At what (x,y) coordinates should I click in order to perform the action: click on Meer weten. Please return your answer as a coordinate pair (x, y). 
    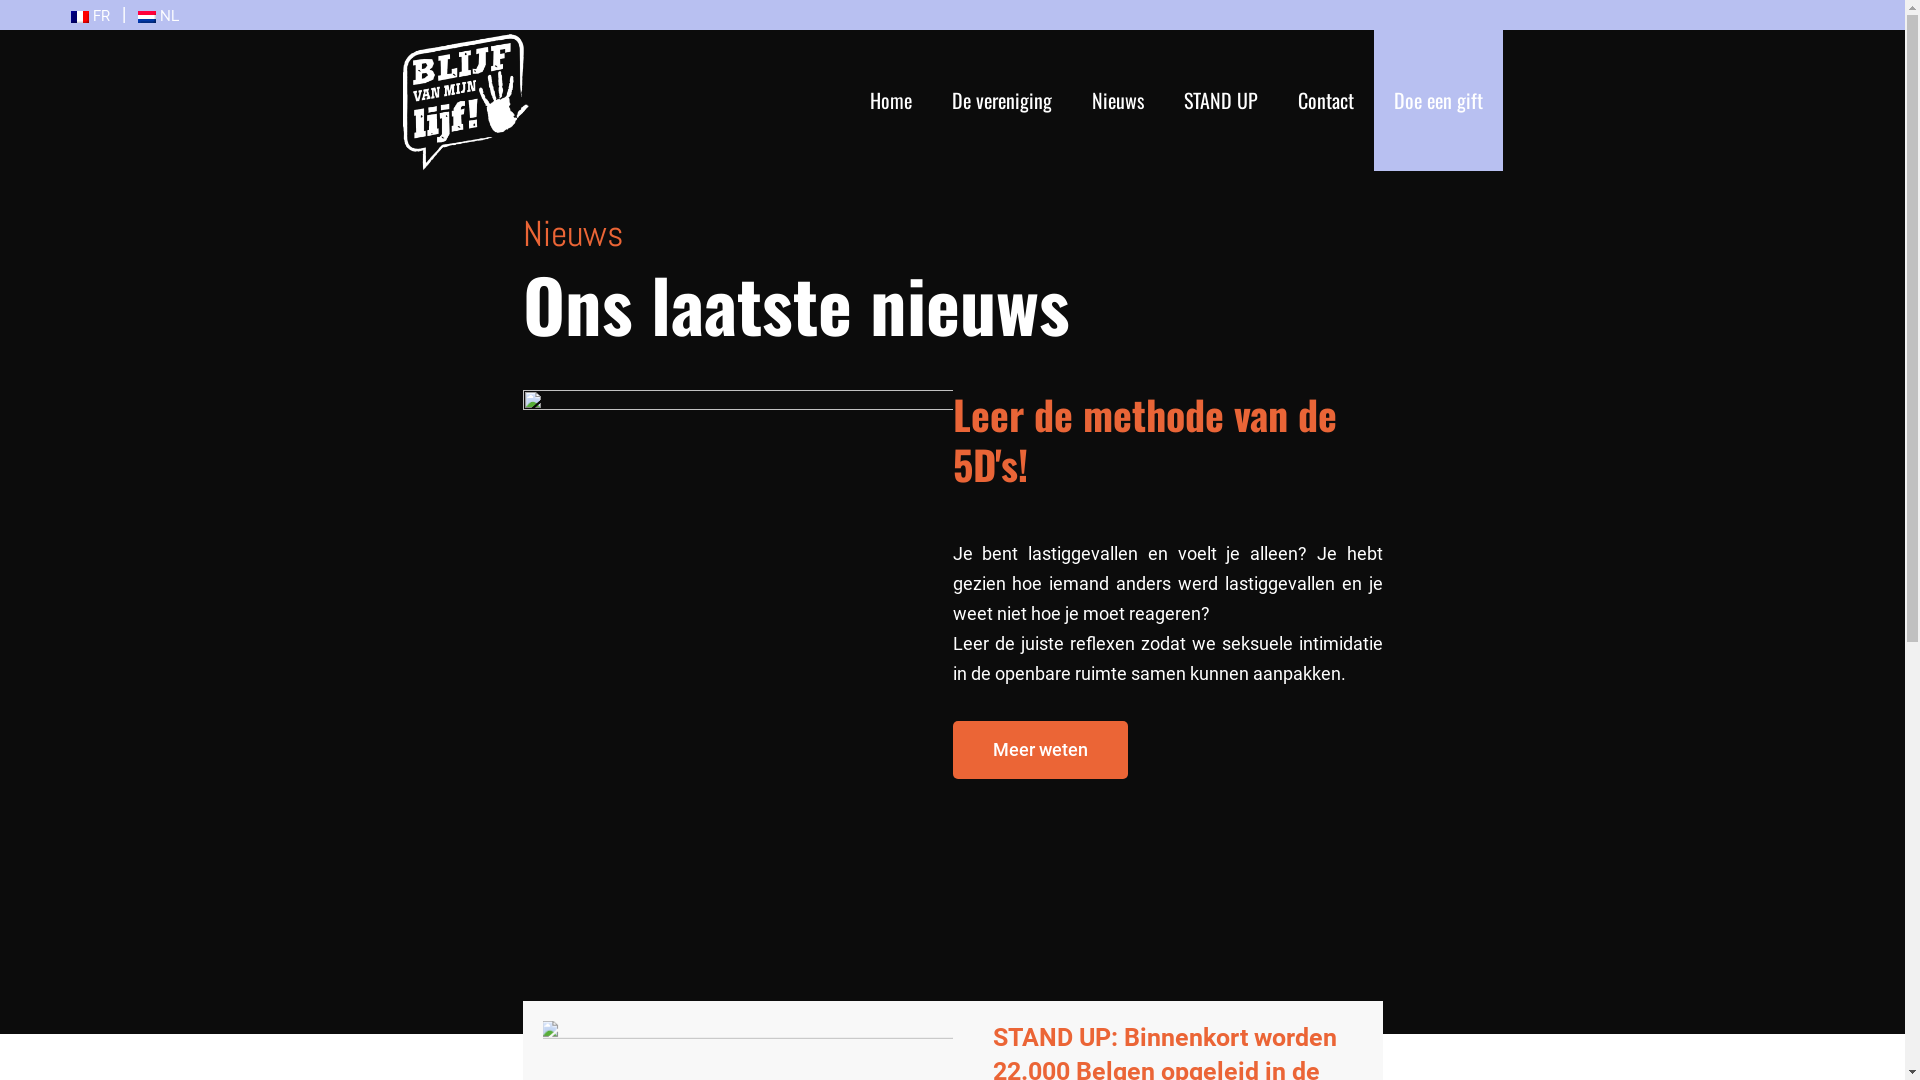
    Looking at the image, I should click on (1040, 749).